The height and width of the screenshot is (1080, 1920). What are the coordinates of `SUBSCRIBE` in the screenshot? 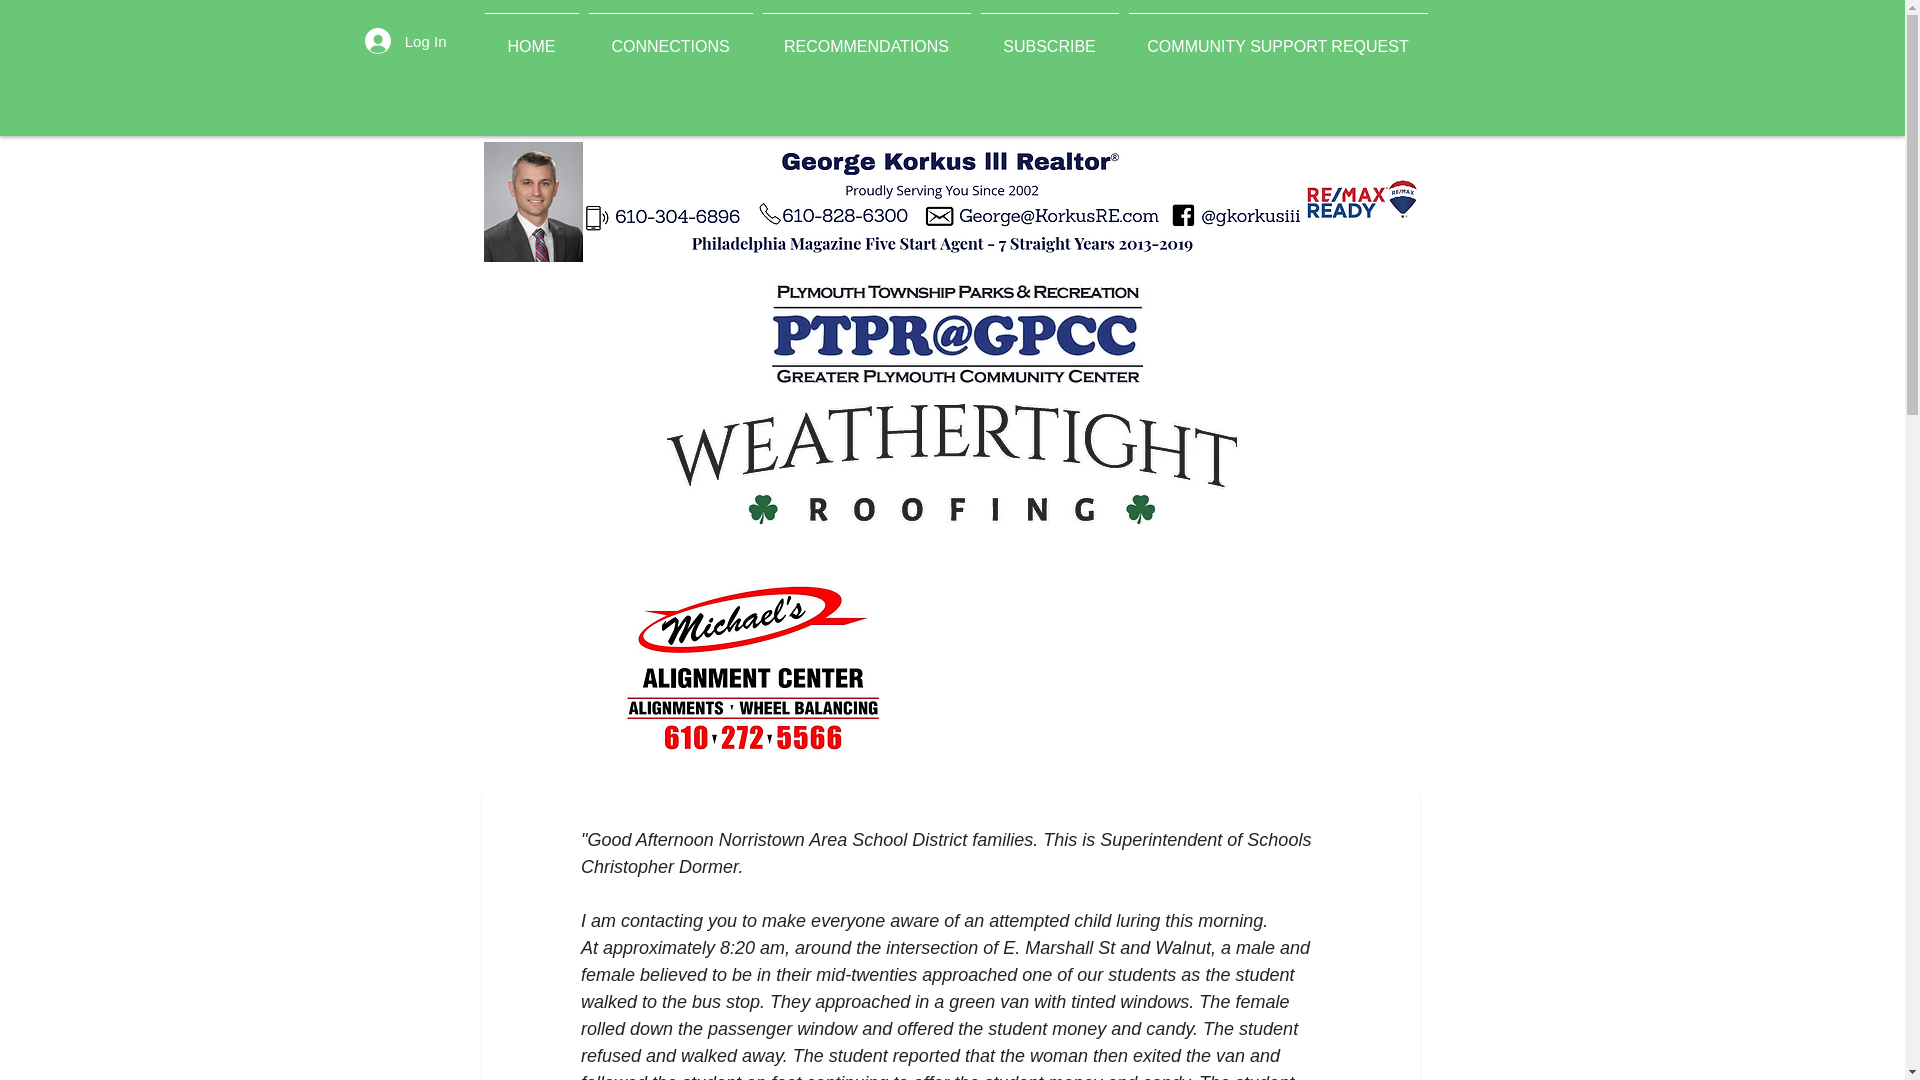 It's located at (1049, 37).